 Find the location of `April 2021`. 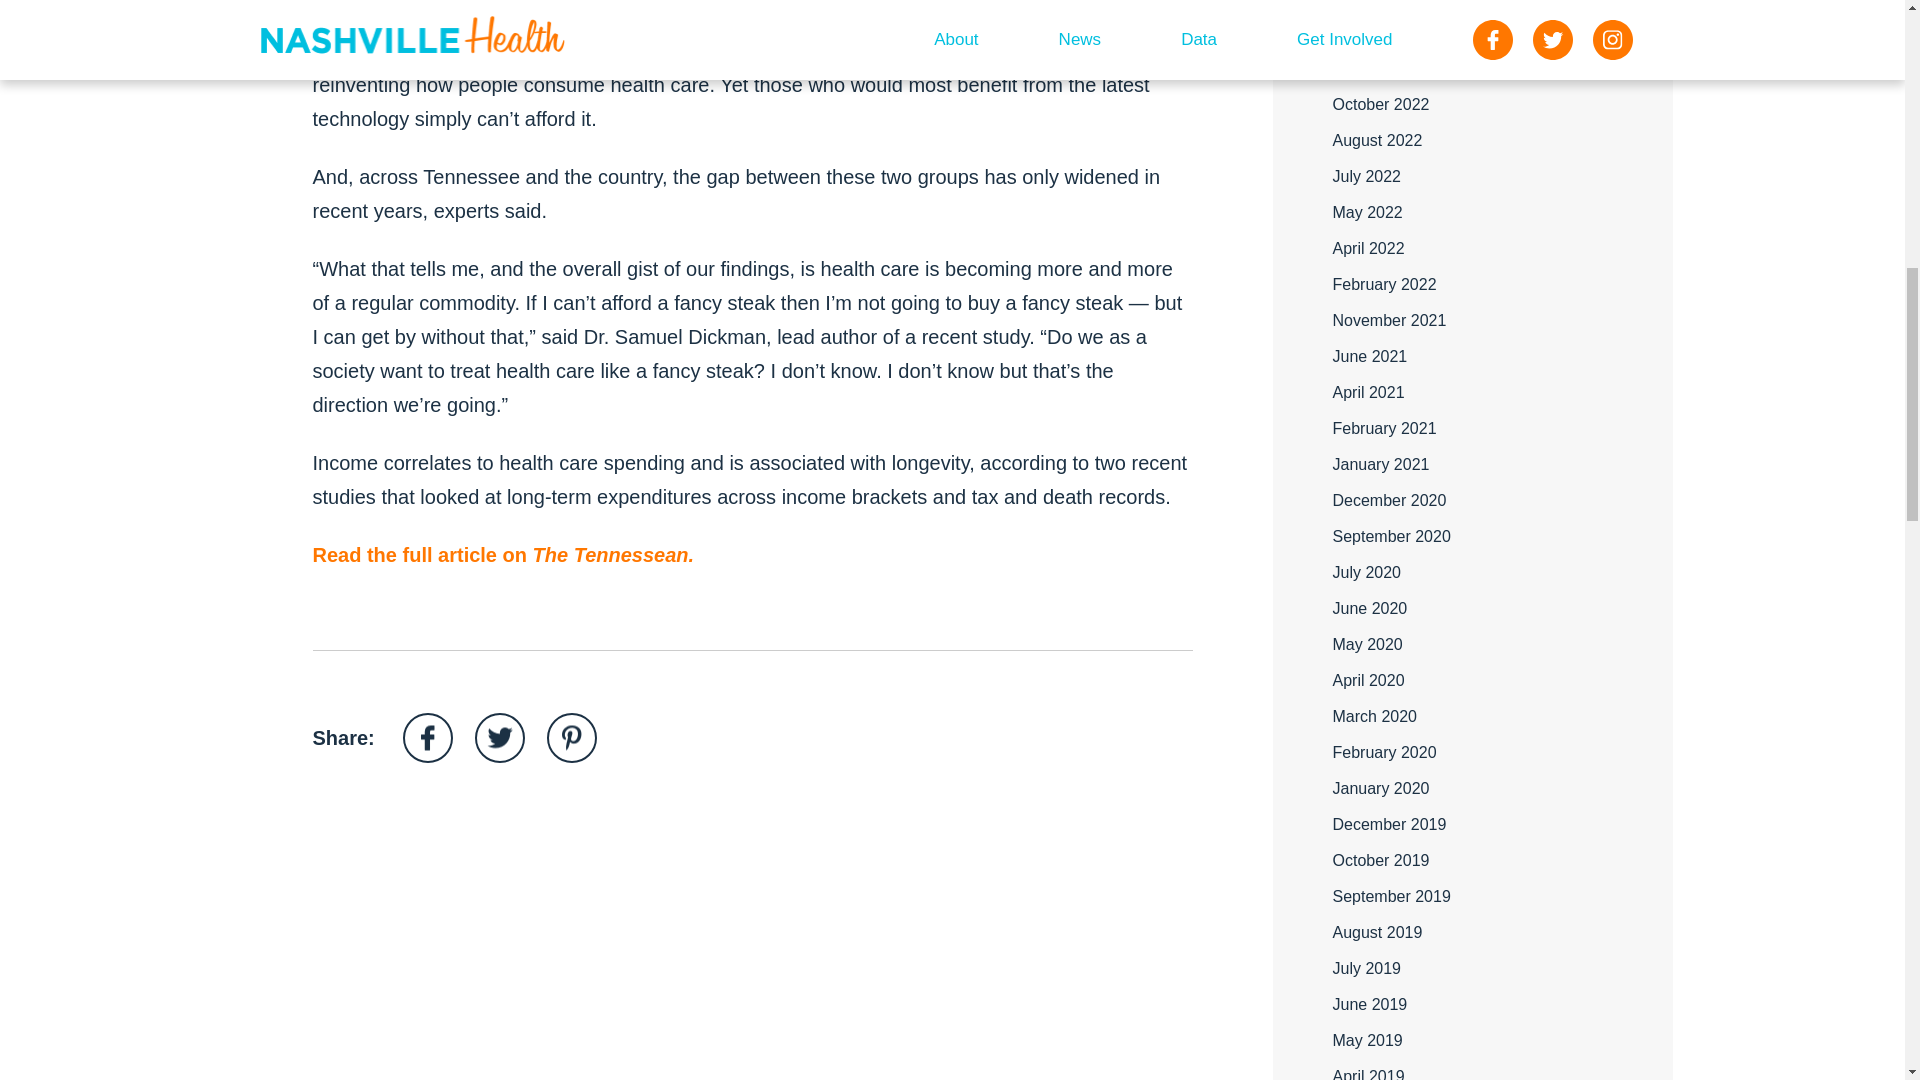

April 2021 is located at coordinates (1368, 392).